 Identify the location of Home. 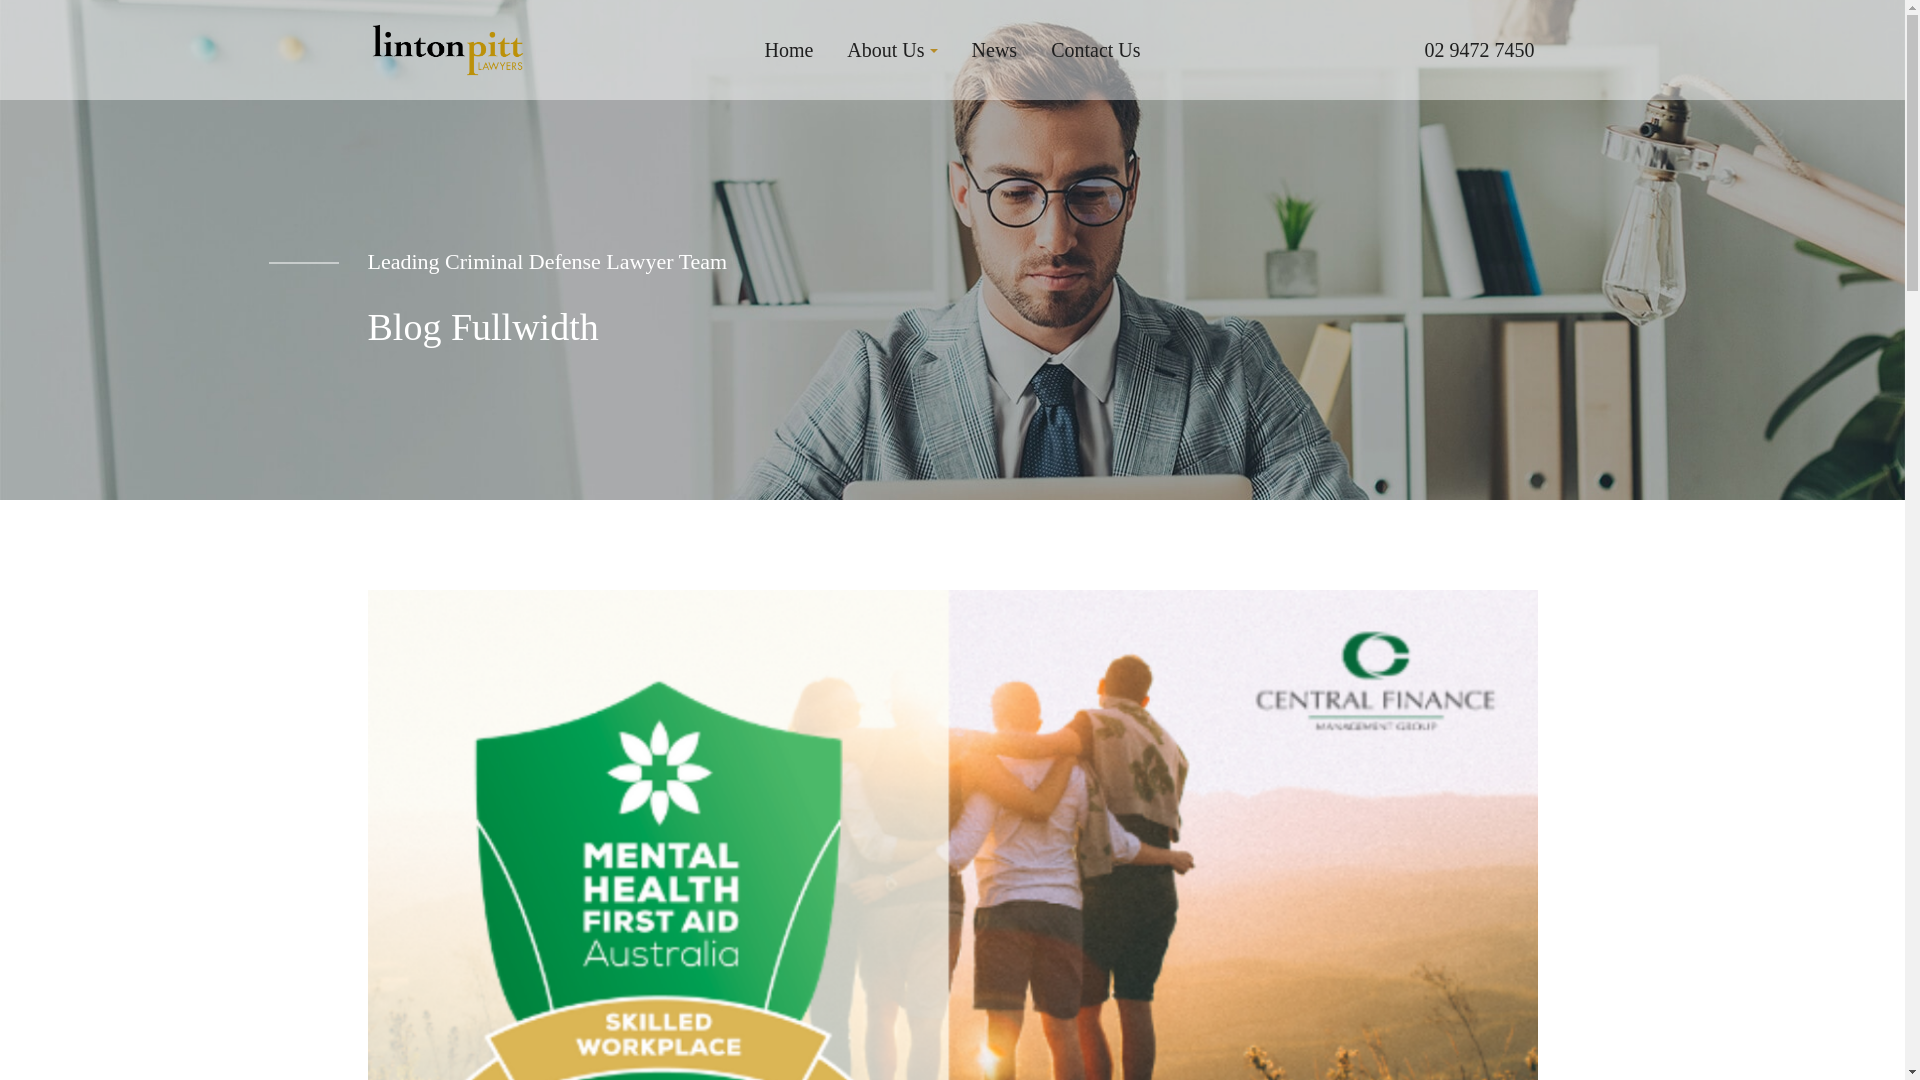
(788, 50).